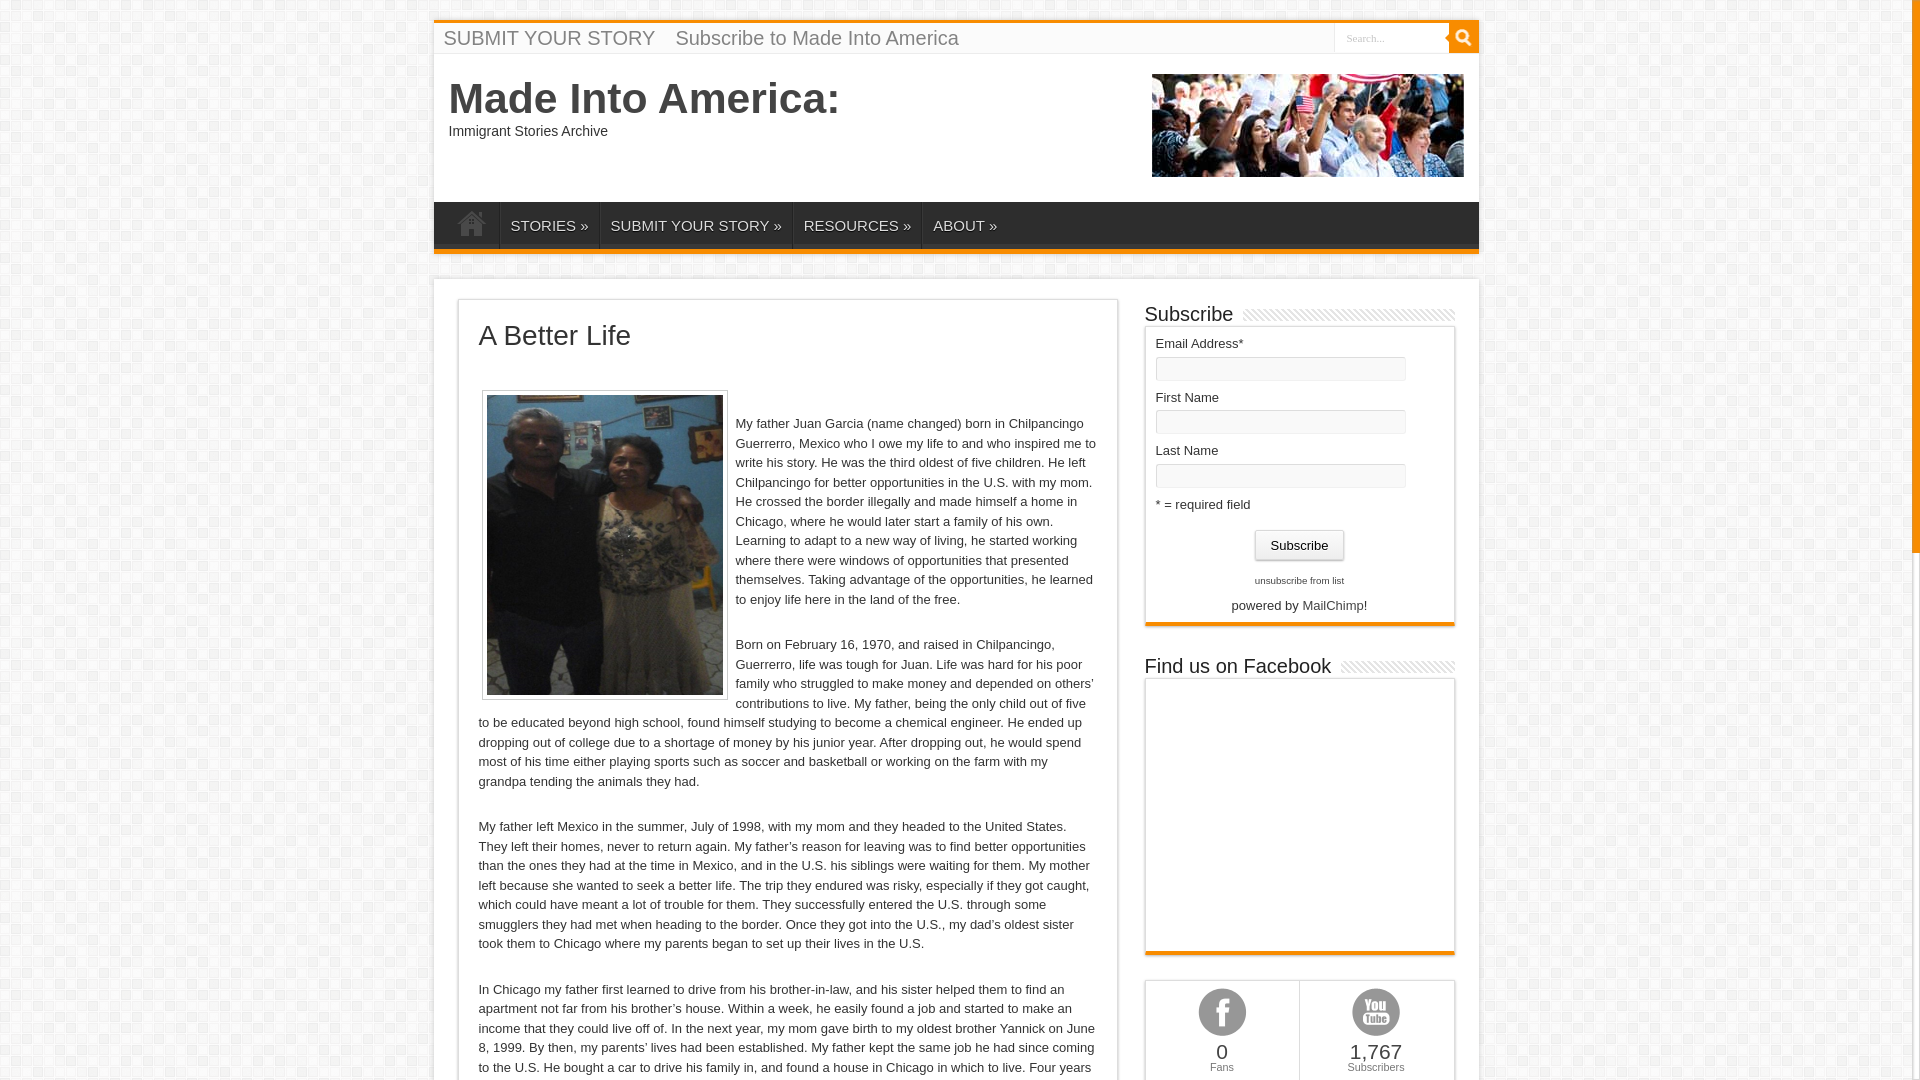  Describe the element at coordinates (550, 37) in the screenshot. I see `SUBMIT YOUR STORY` at that location.